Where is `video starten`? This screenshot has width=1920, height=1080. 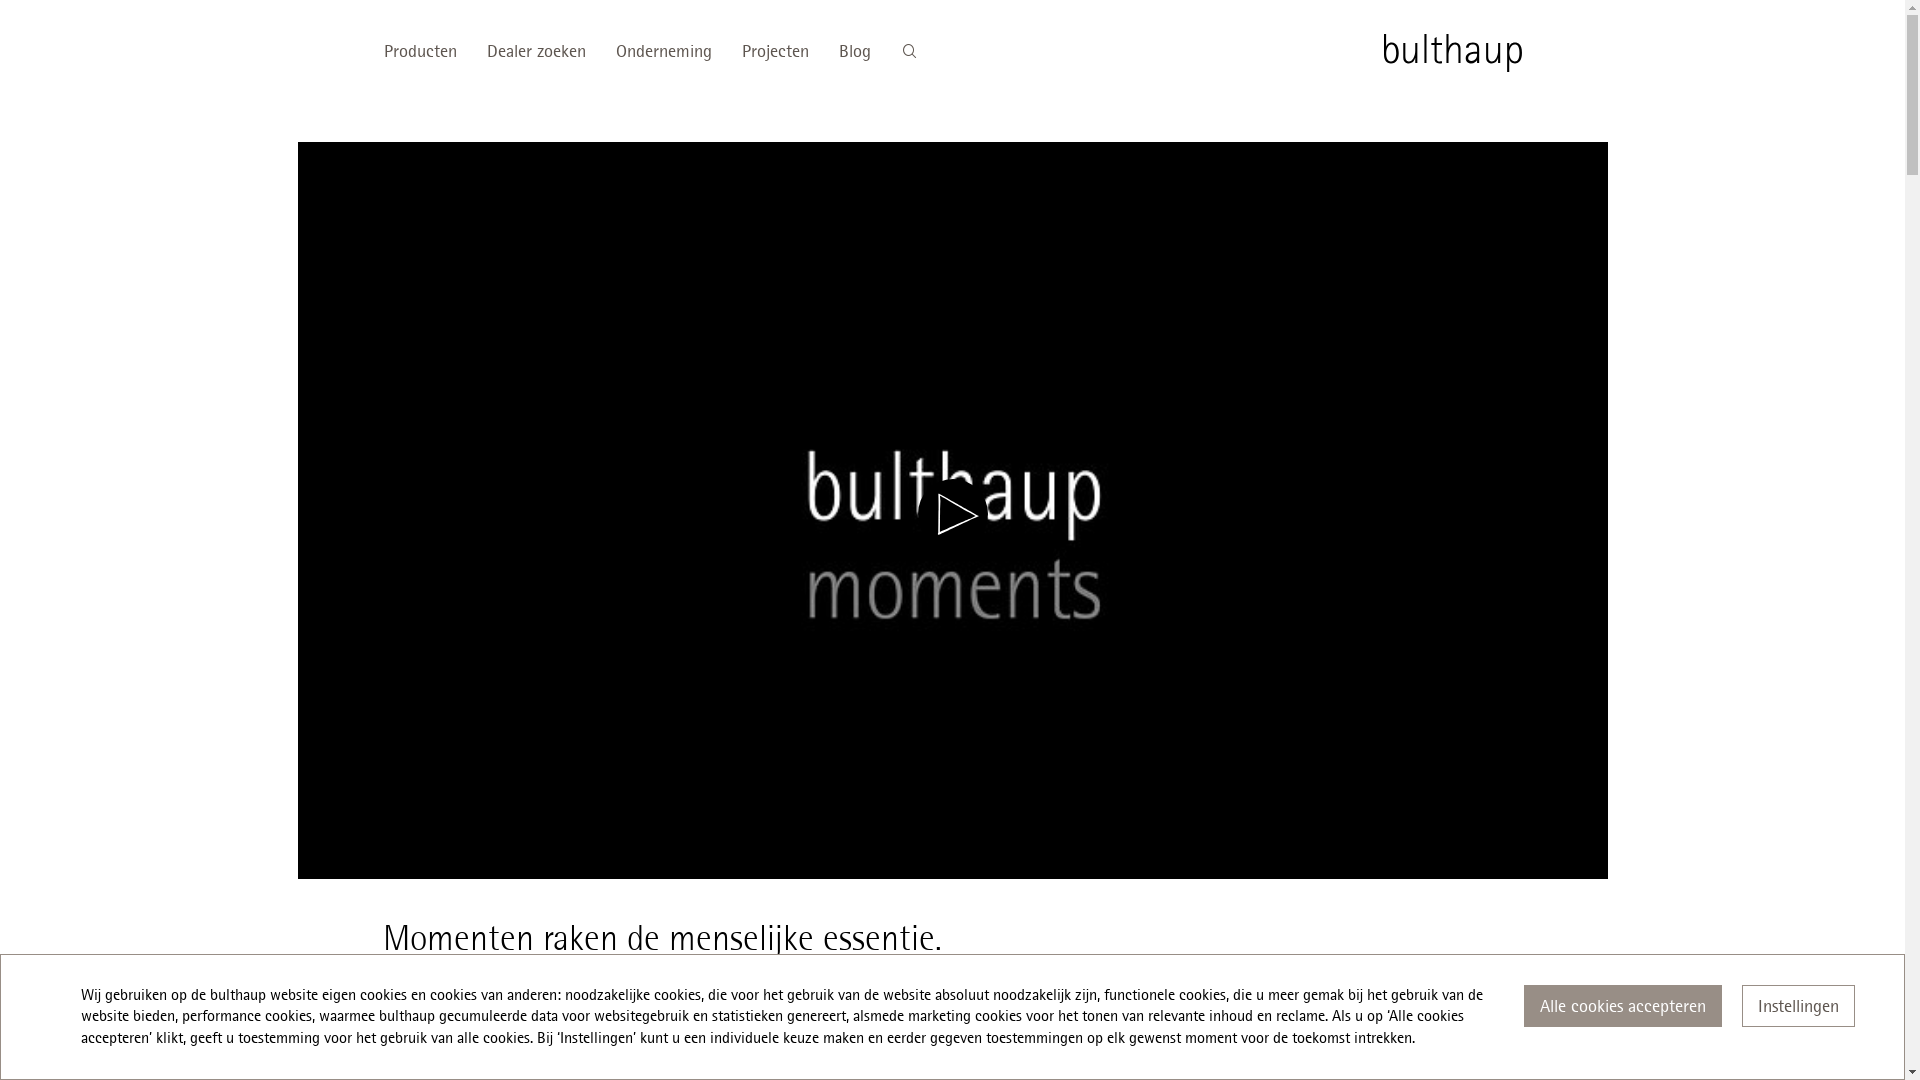 video starten is located at coordinates (952, 514).